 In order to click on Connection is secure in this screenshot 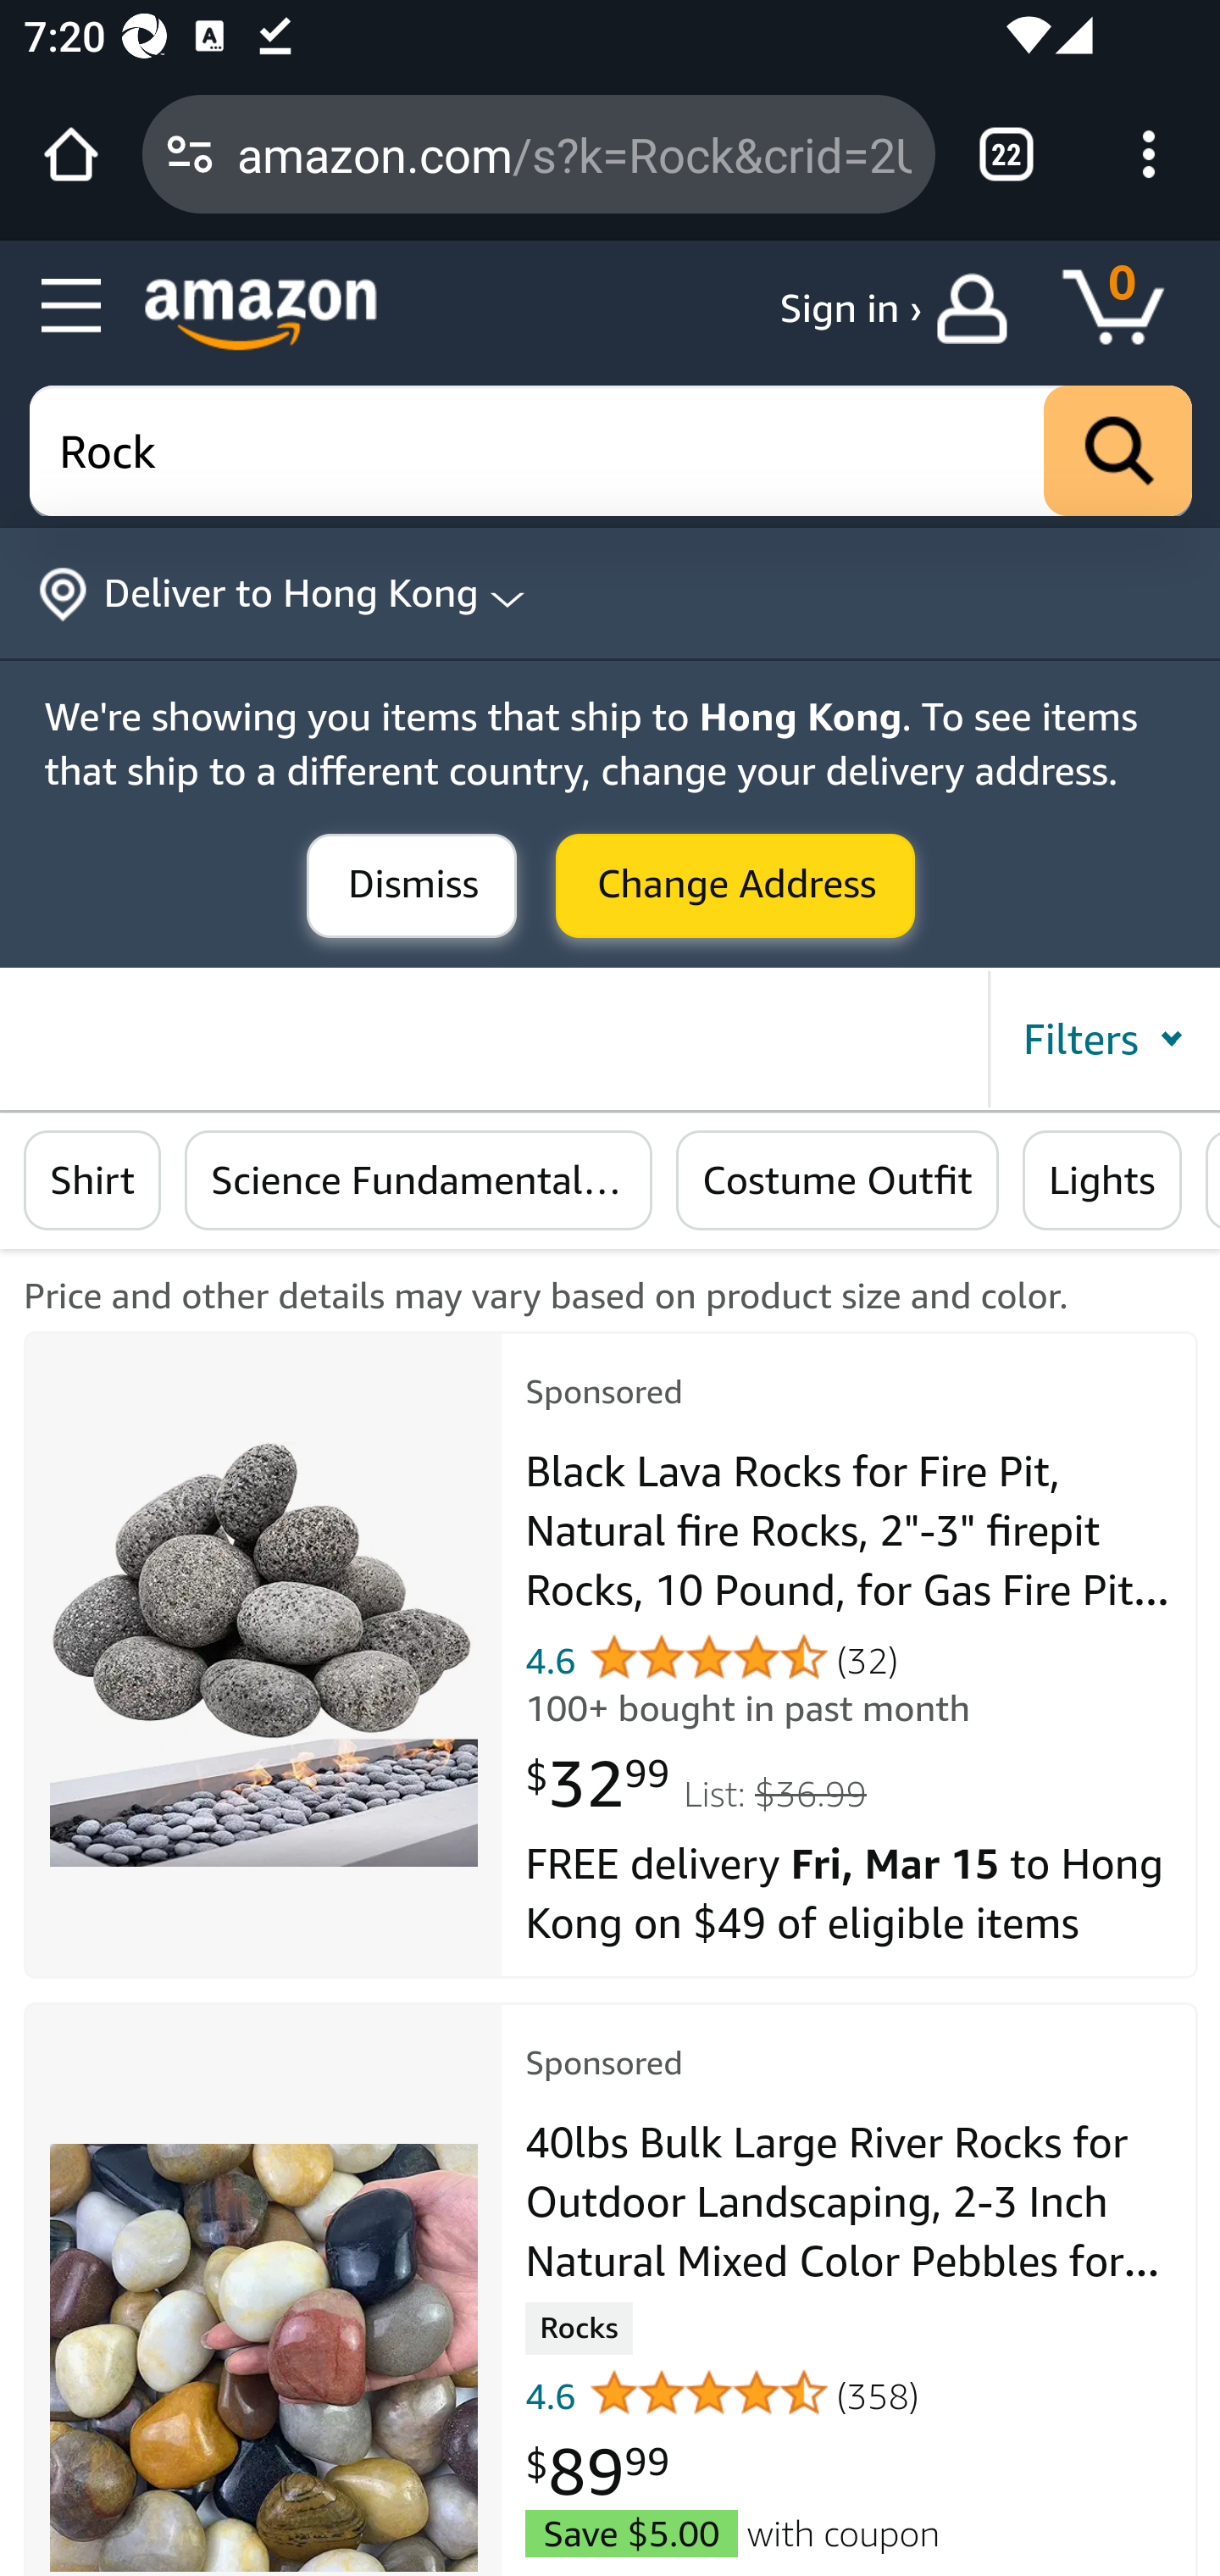, I will do `click(190, 154)`.